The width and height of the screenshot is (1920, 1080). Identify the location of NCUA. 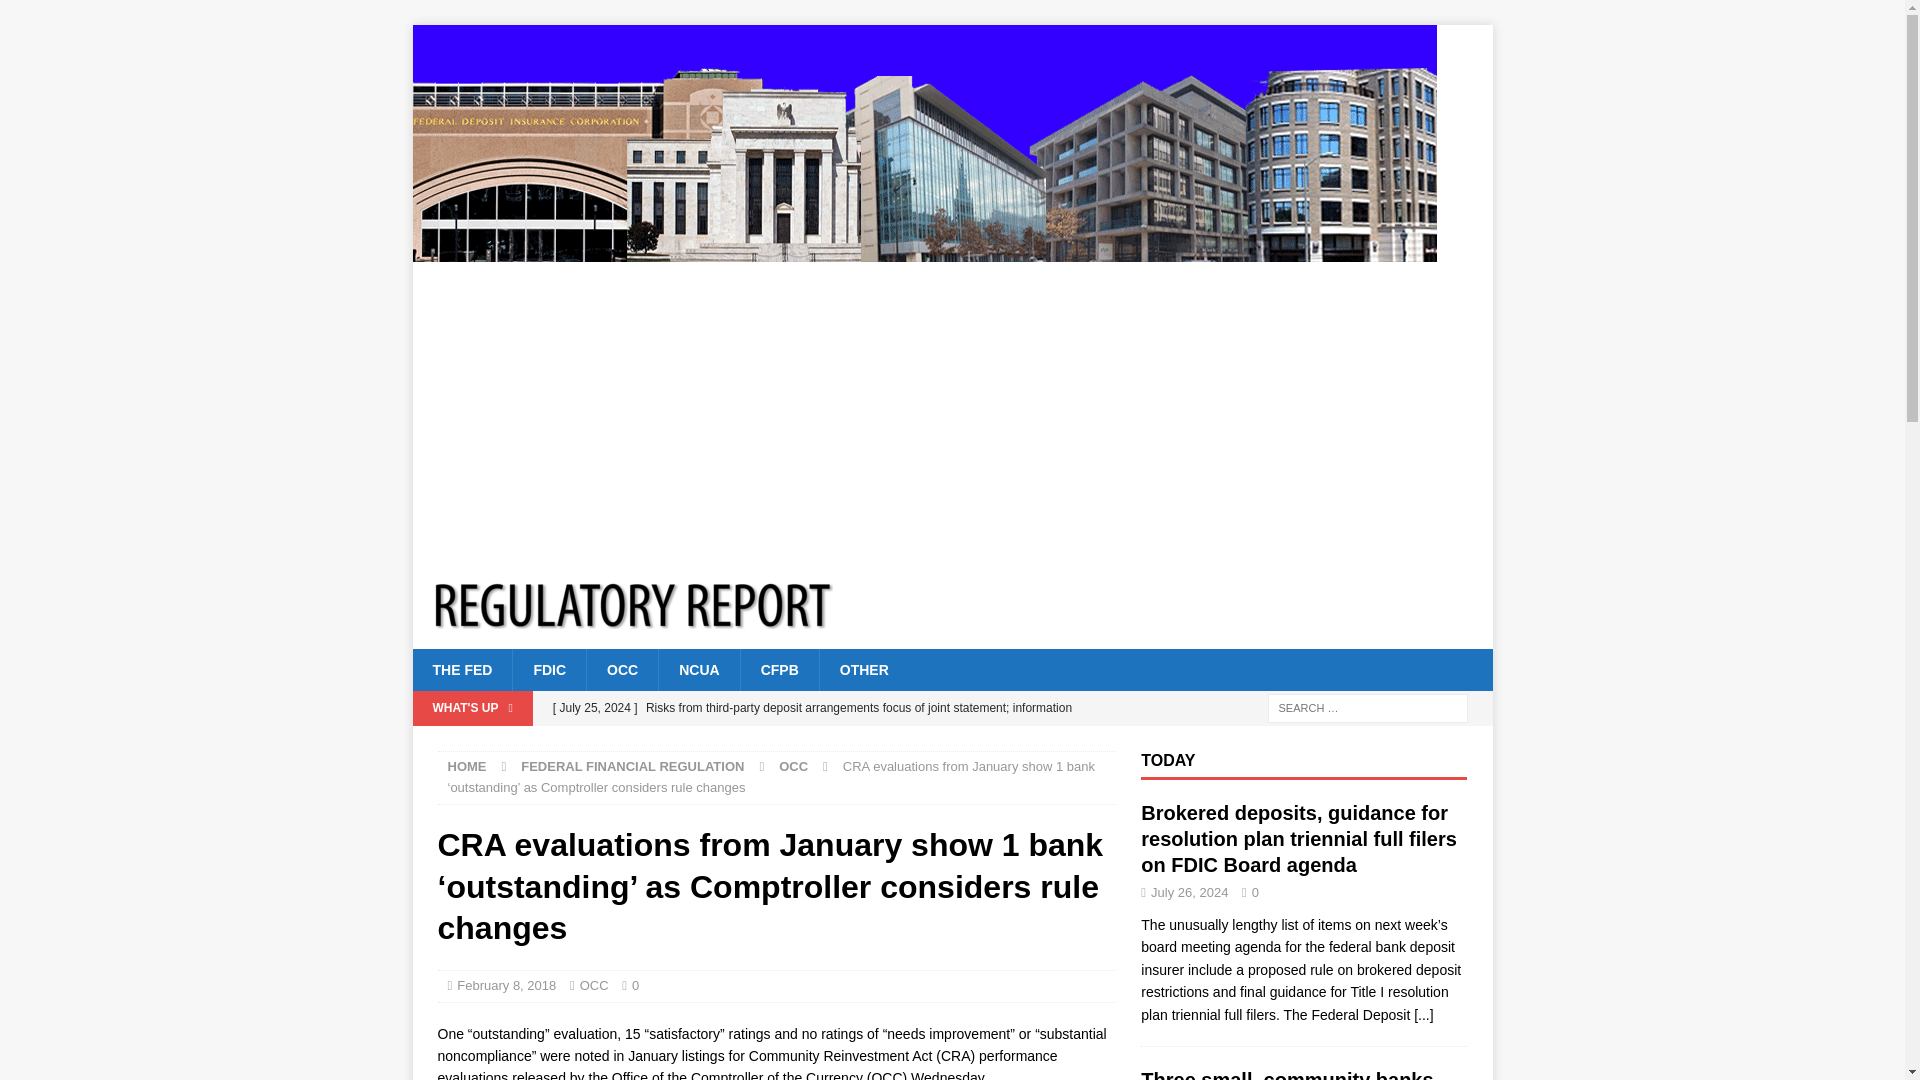
(698, 670).